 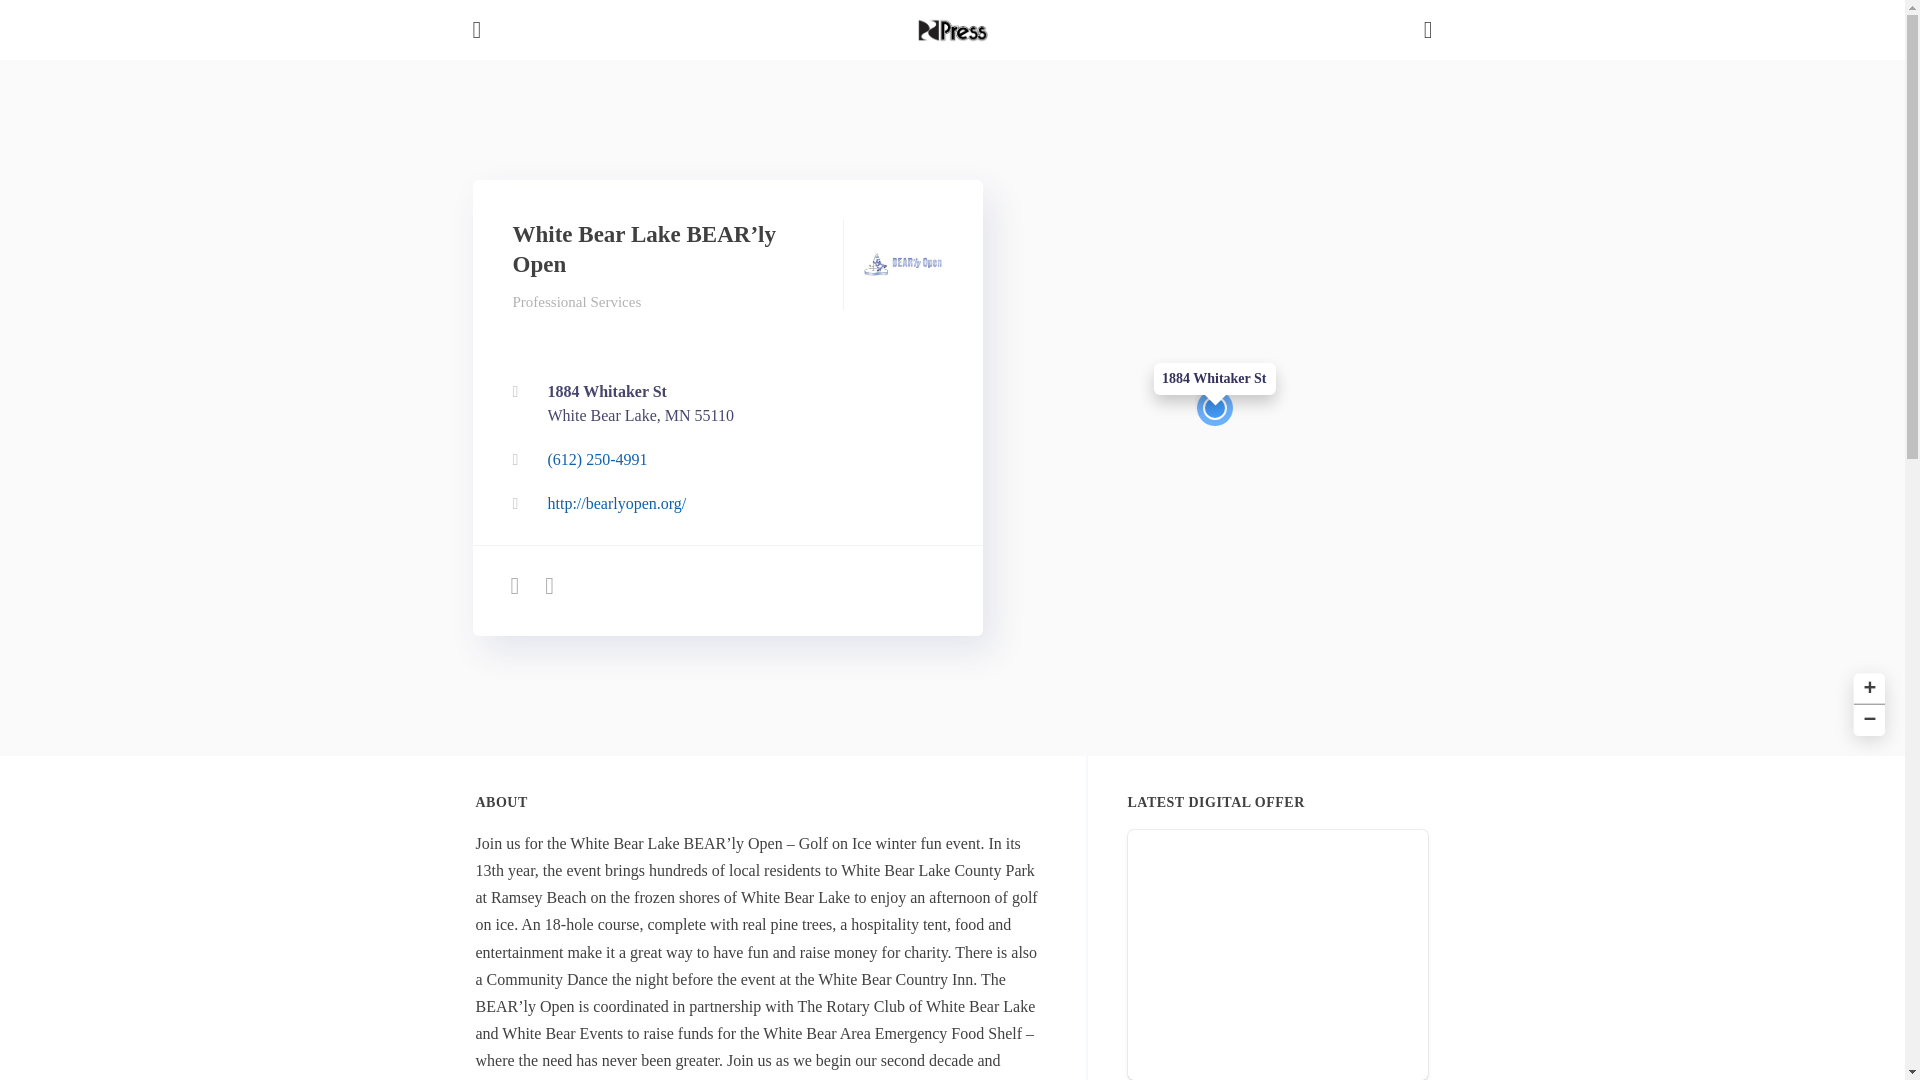 I want to click on Zoom in, so click(x=722, y=404).